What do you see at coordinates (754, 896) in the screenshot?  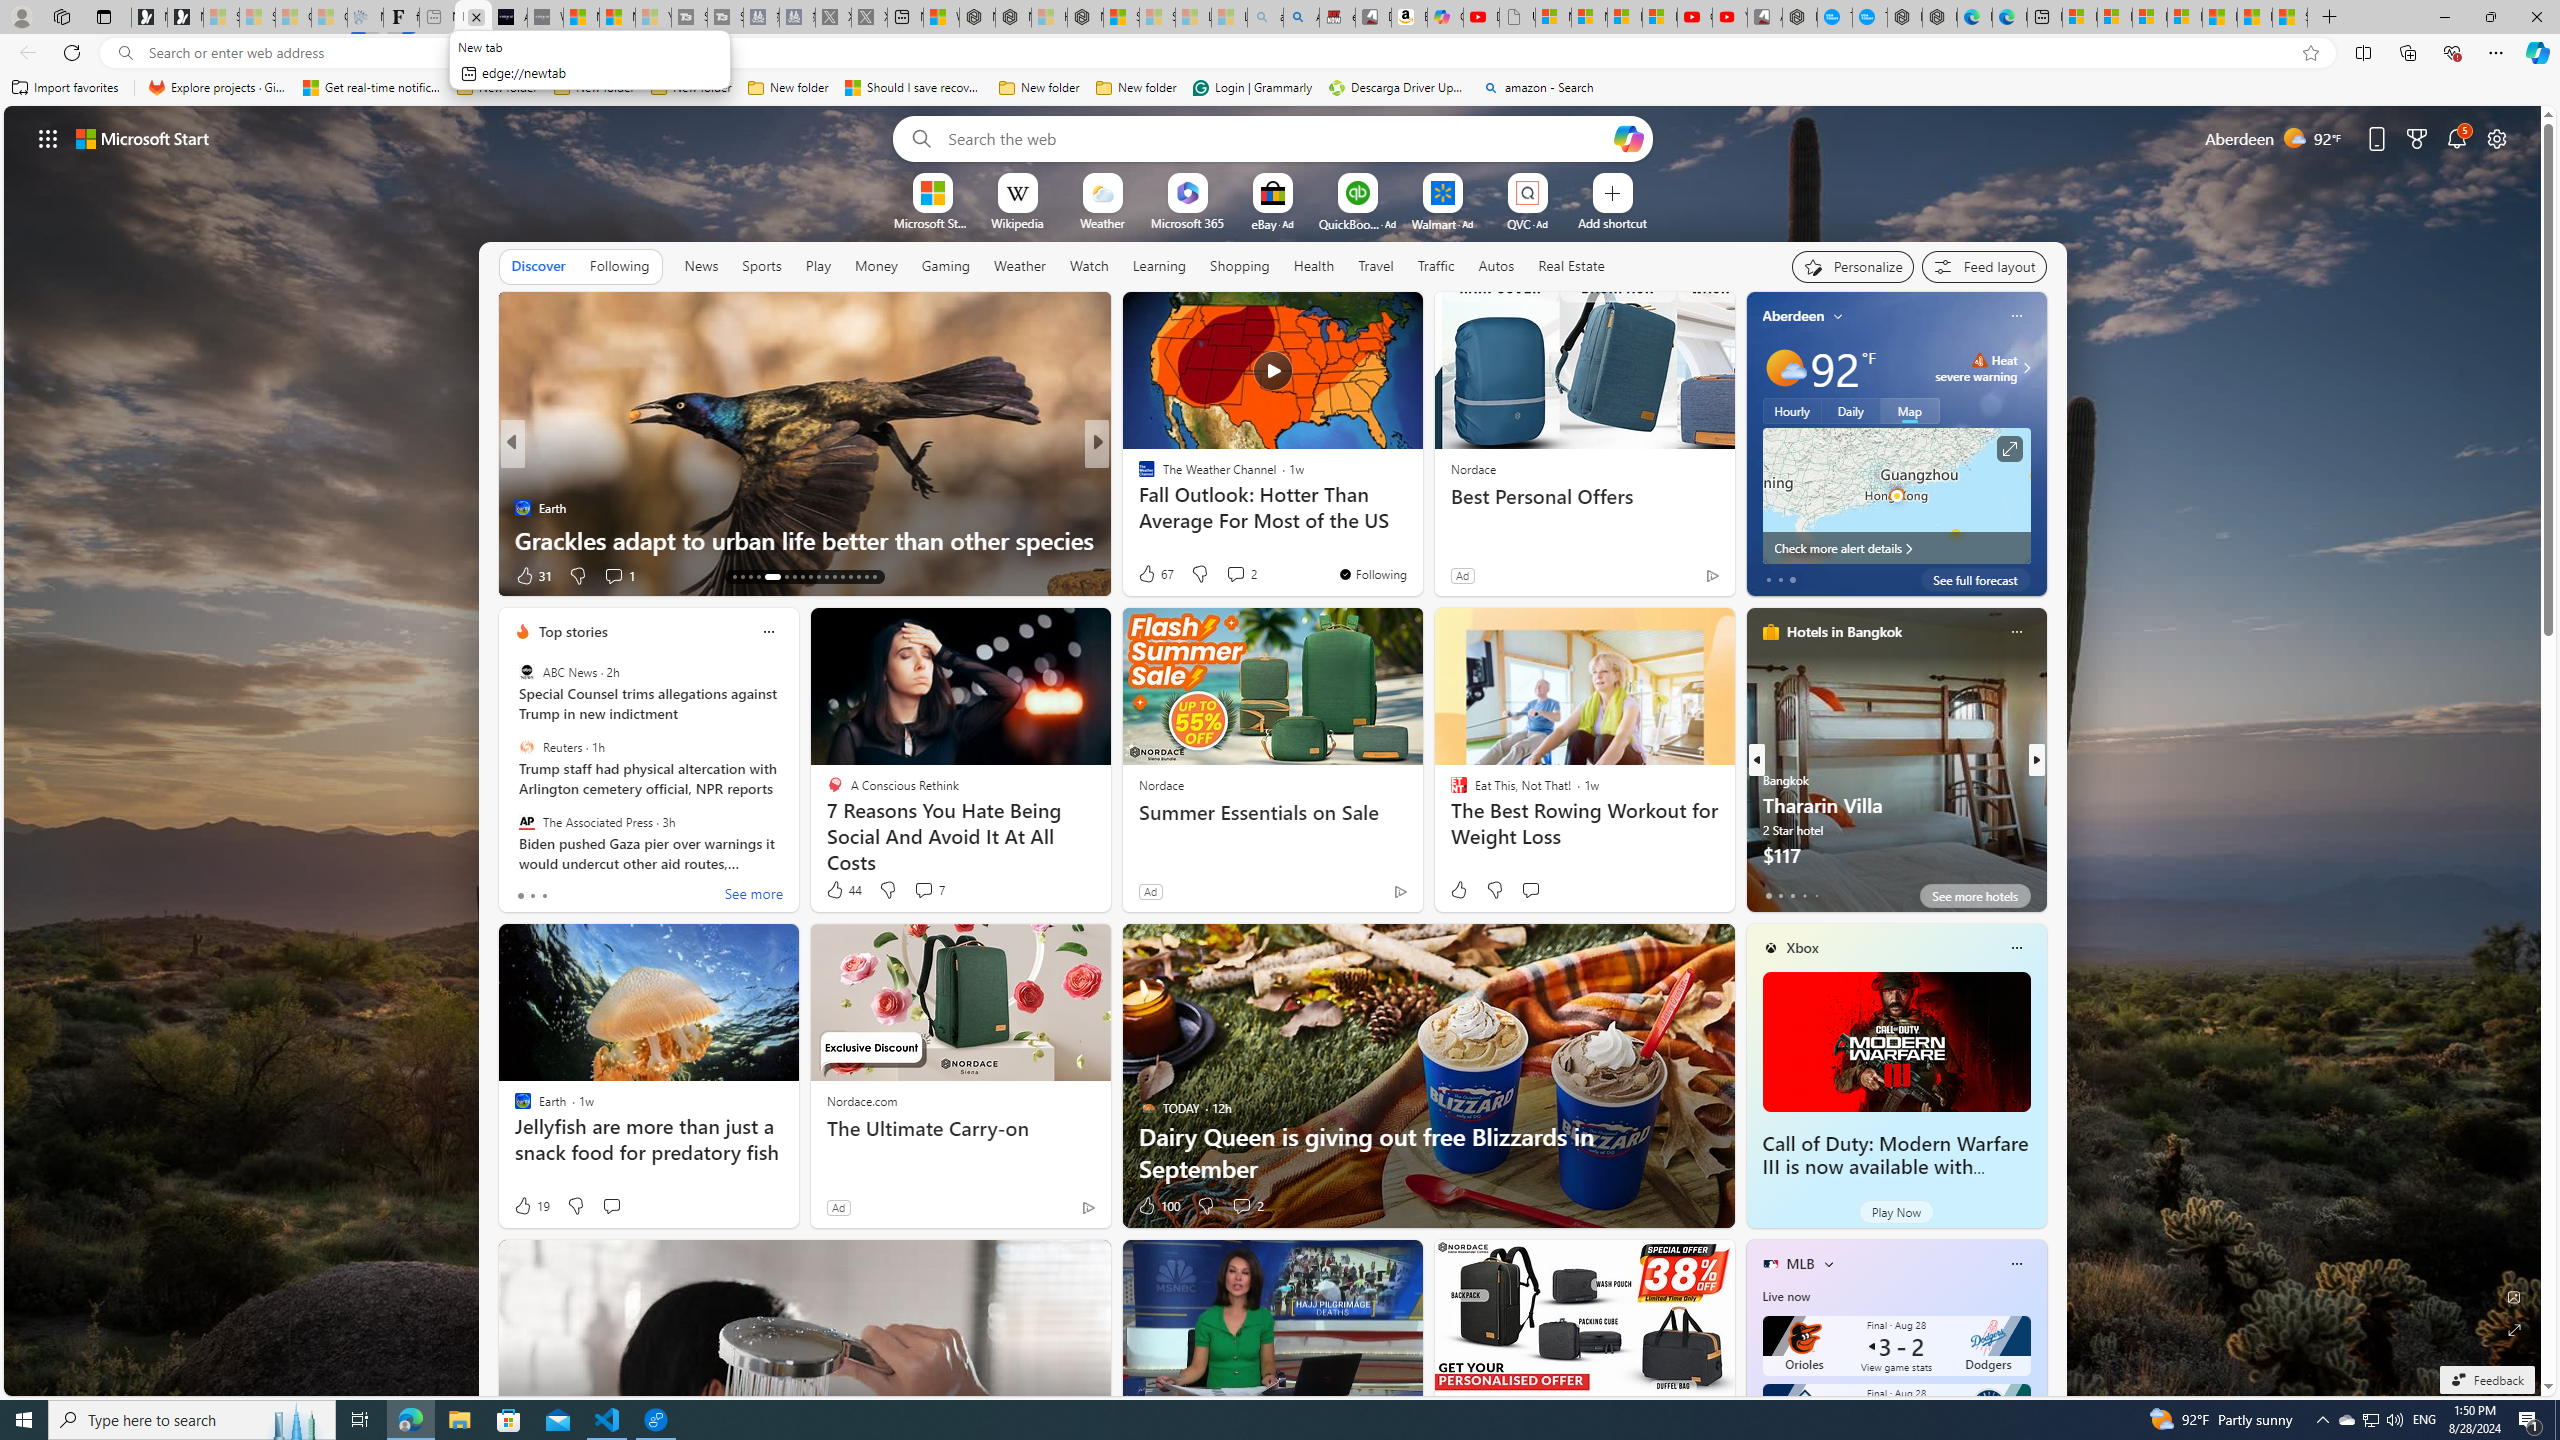 I see `See more` at bounding box center [754, 896].